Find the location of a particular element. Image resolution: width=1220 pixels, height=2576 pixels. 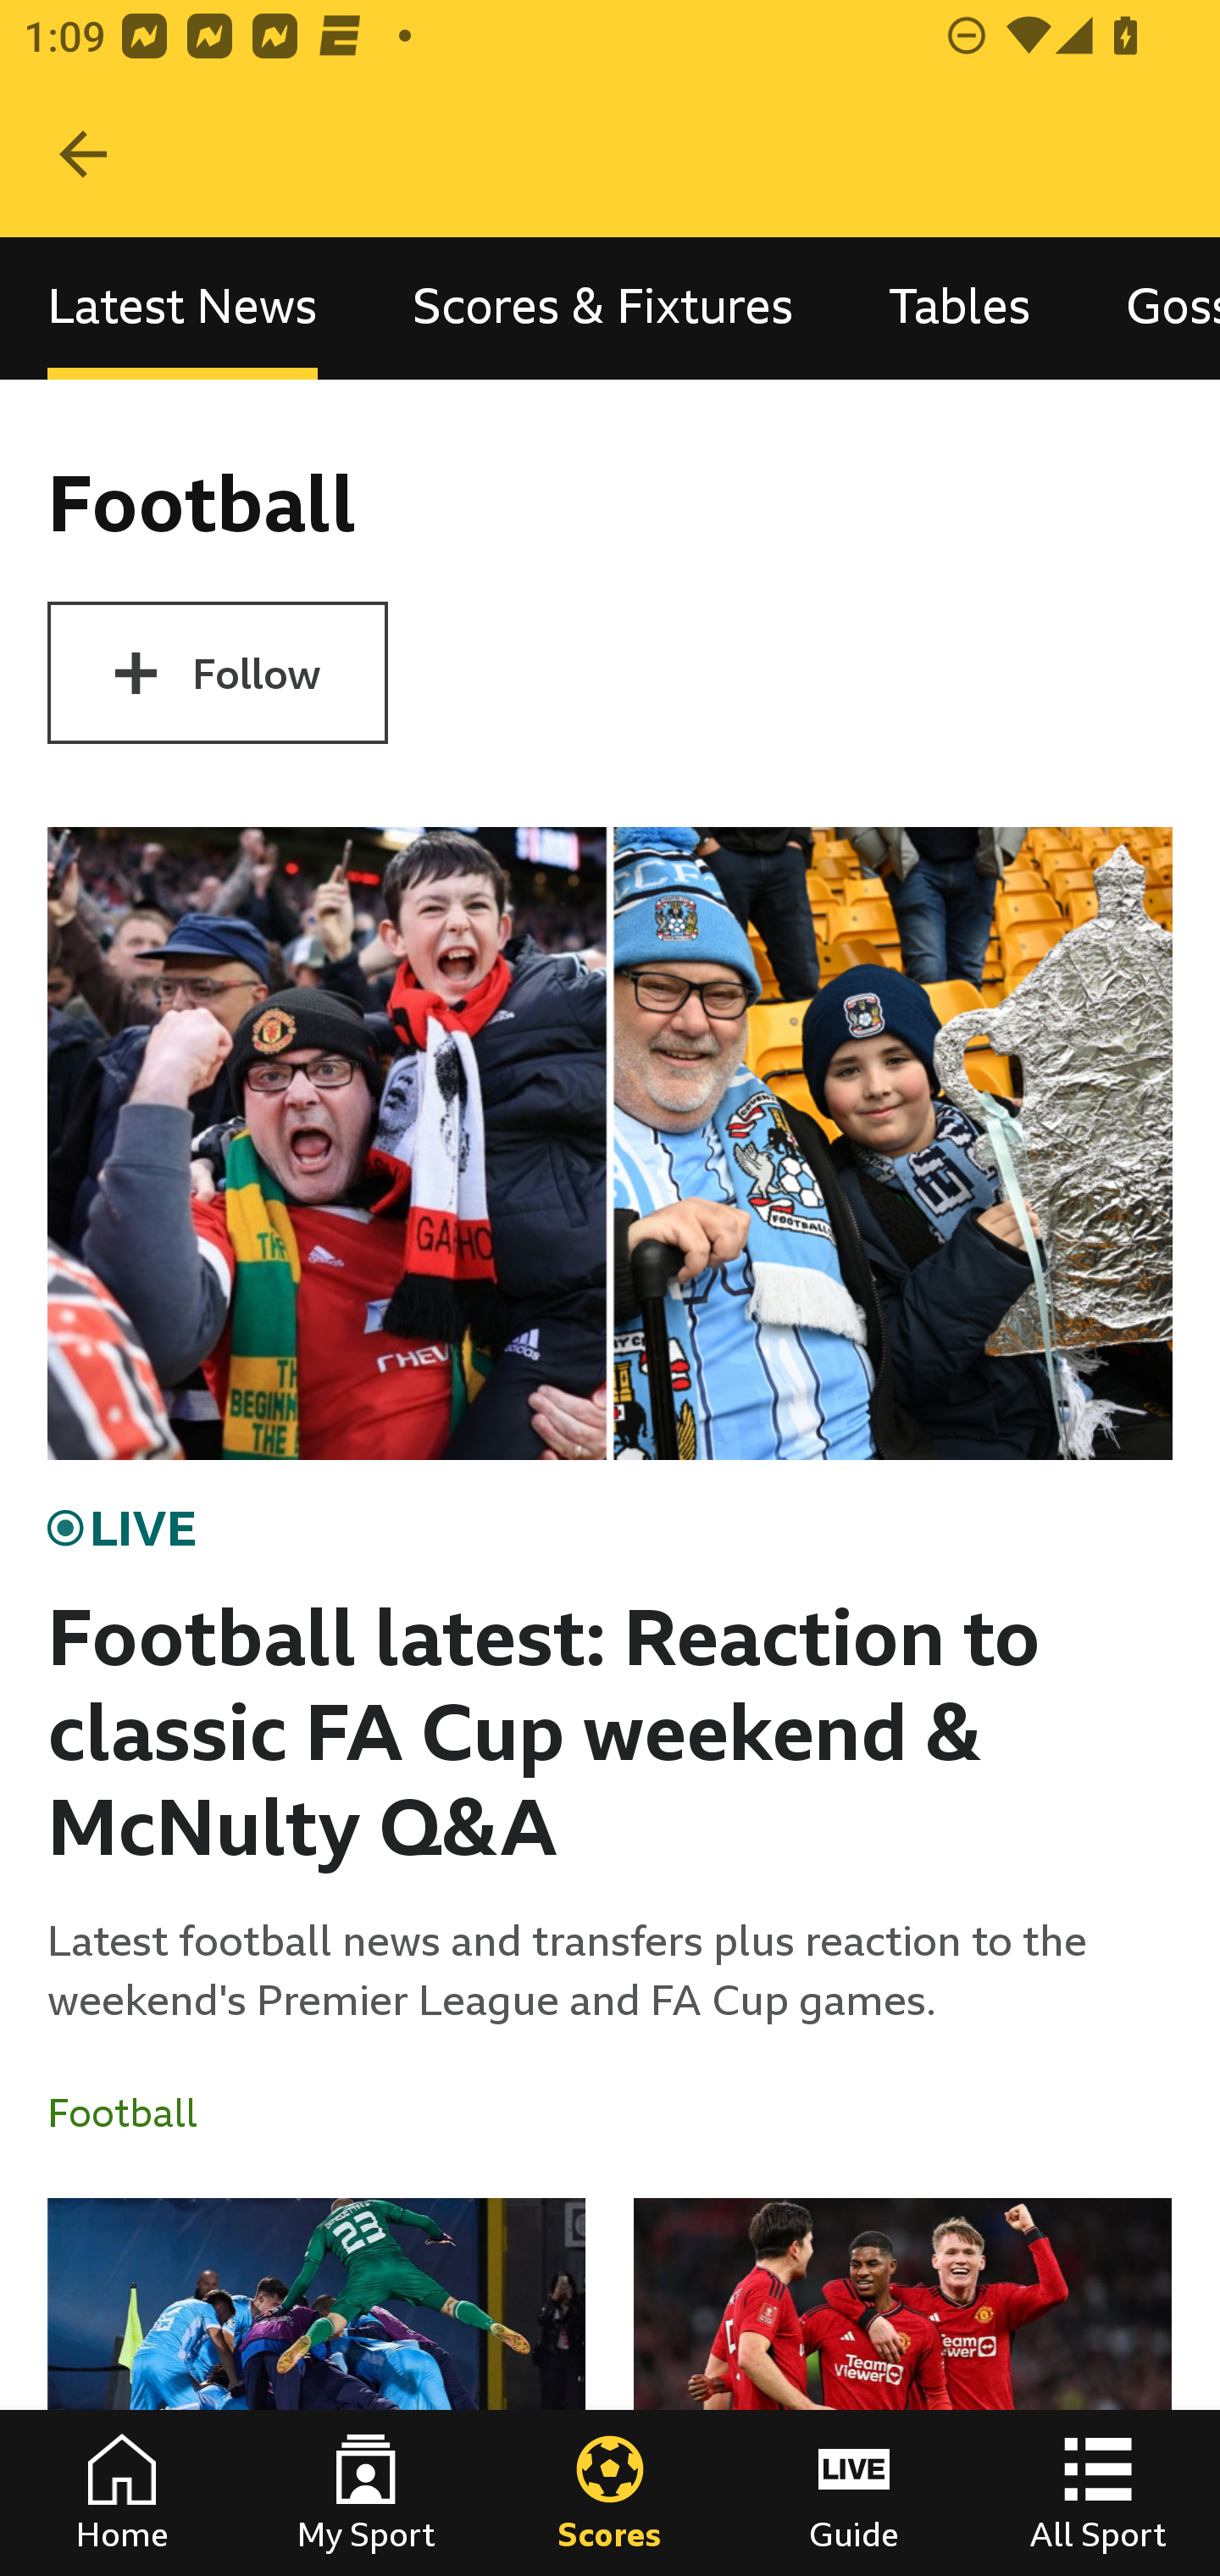

Scores & Fixtures is located at coordinates (603, 307).